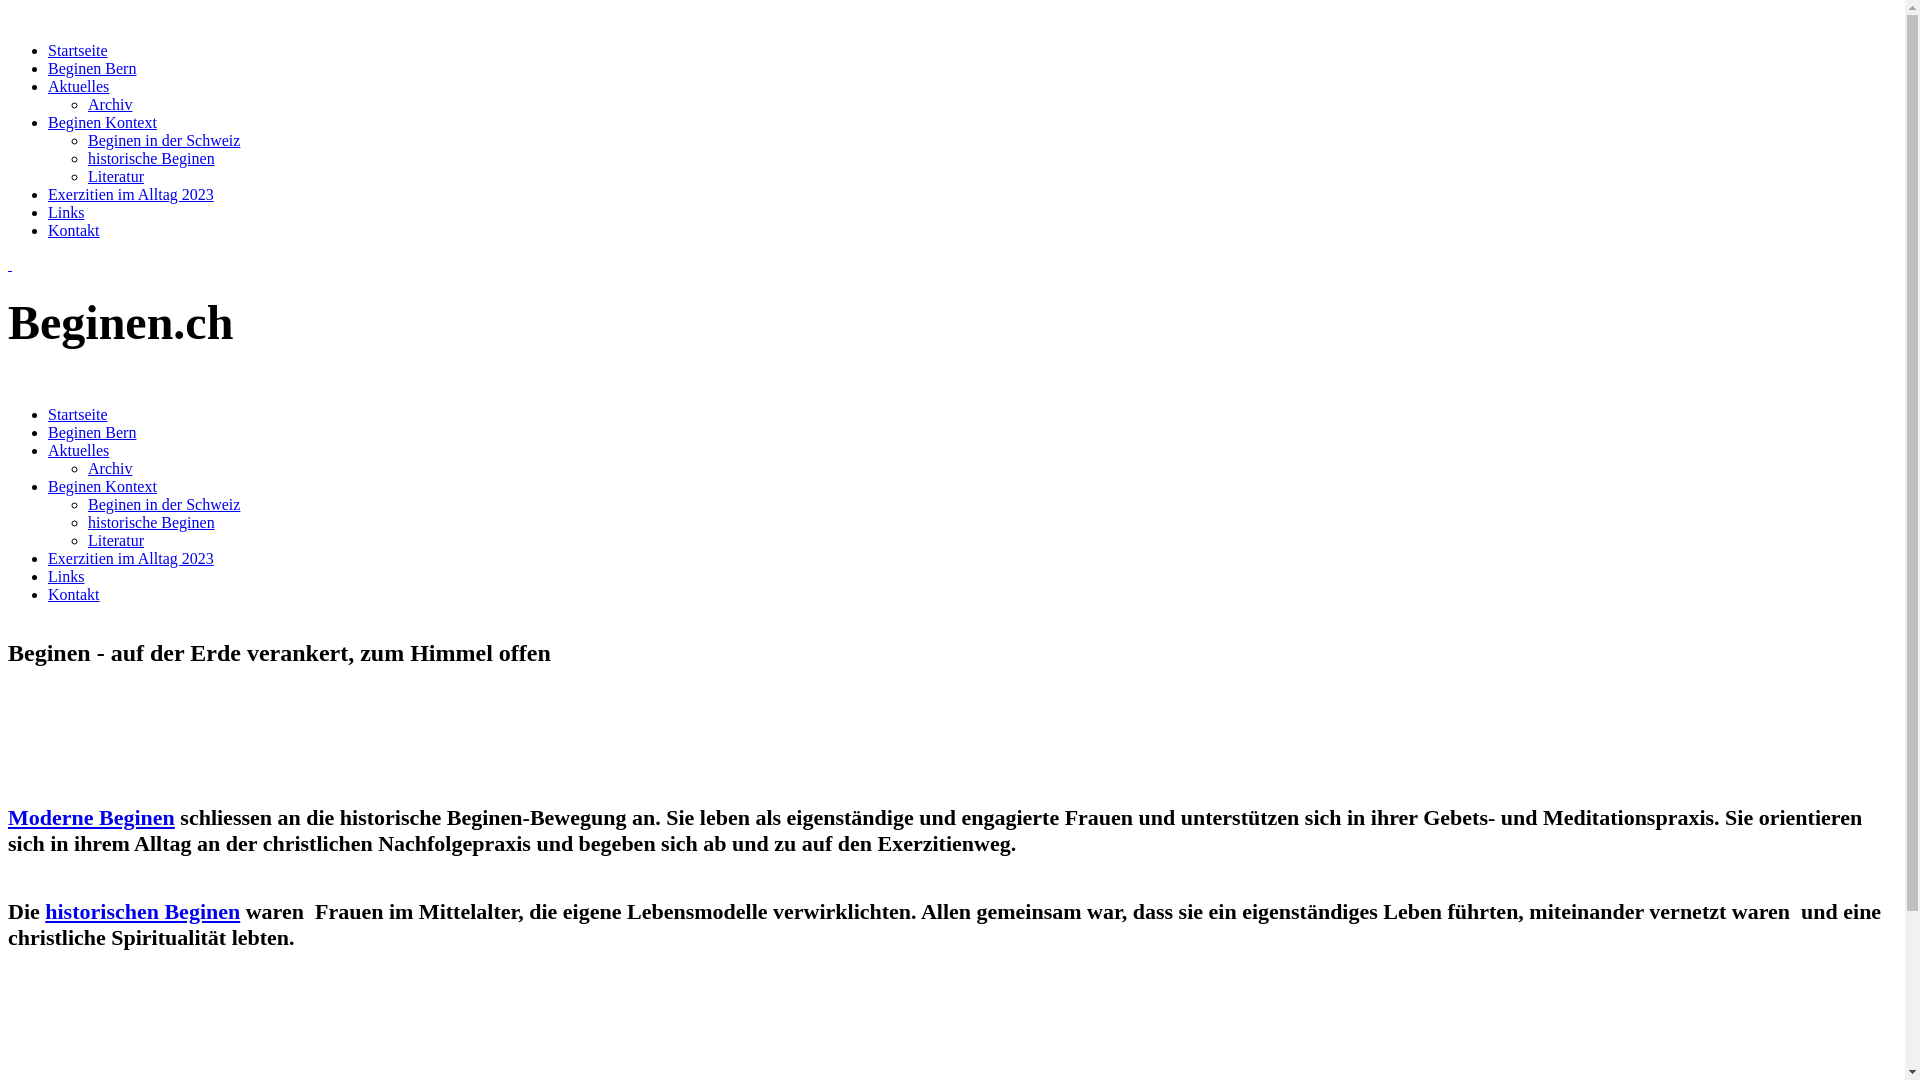  Describe the element at coordinates (74, 230) in the screenshot. I see `Kontakt` at that location.